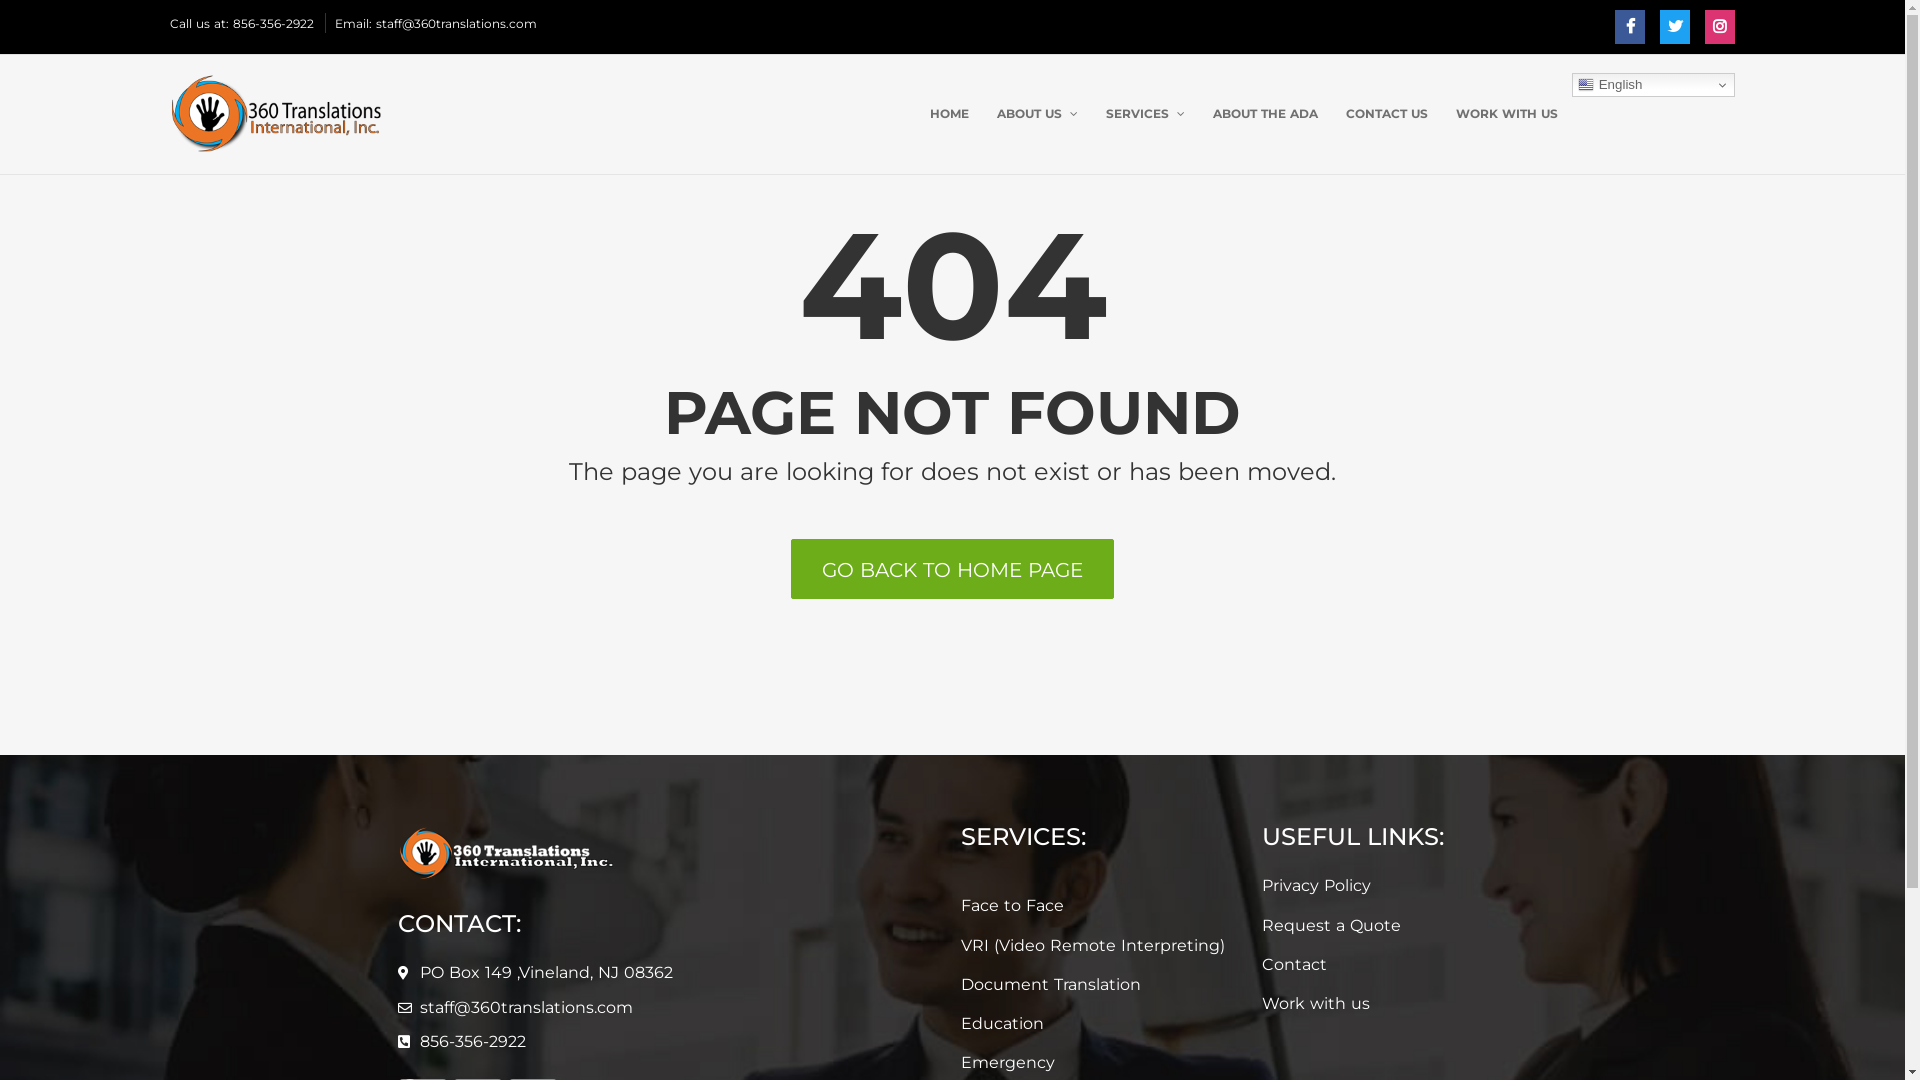  What do you see at coordinates (1146, 114) in the screenshot?
I see `SERVICES` at bounding box center [1146, 114].